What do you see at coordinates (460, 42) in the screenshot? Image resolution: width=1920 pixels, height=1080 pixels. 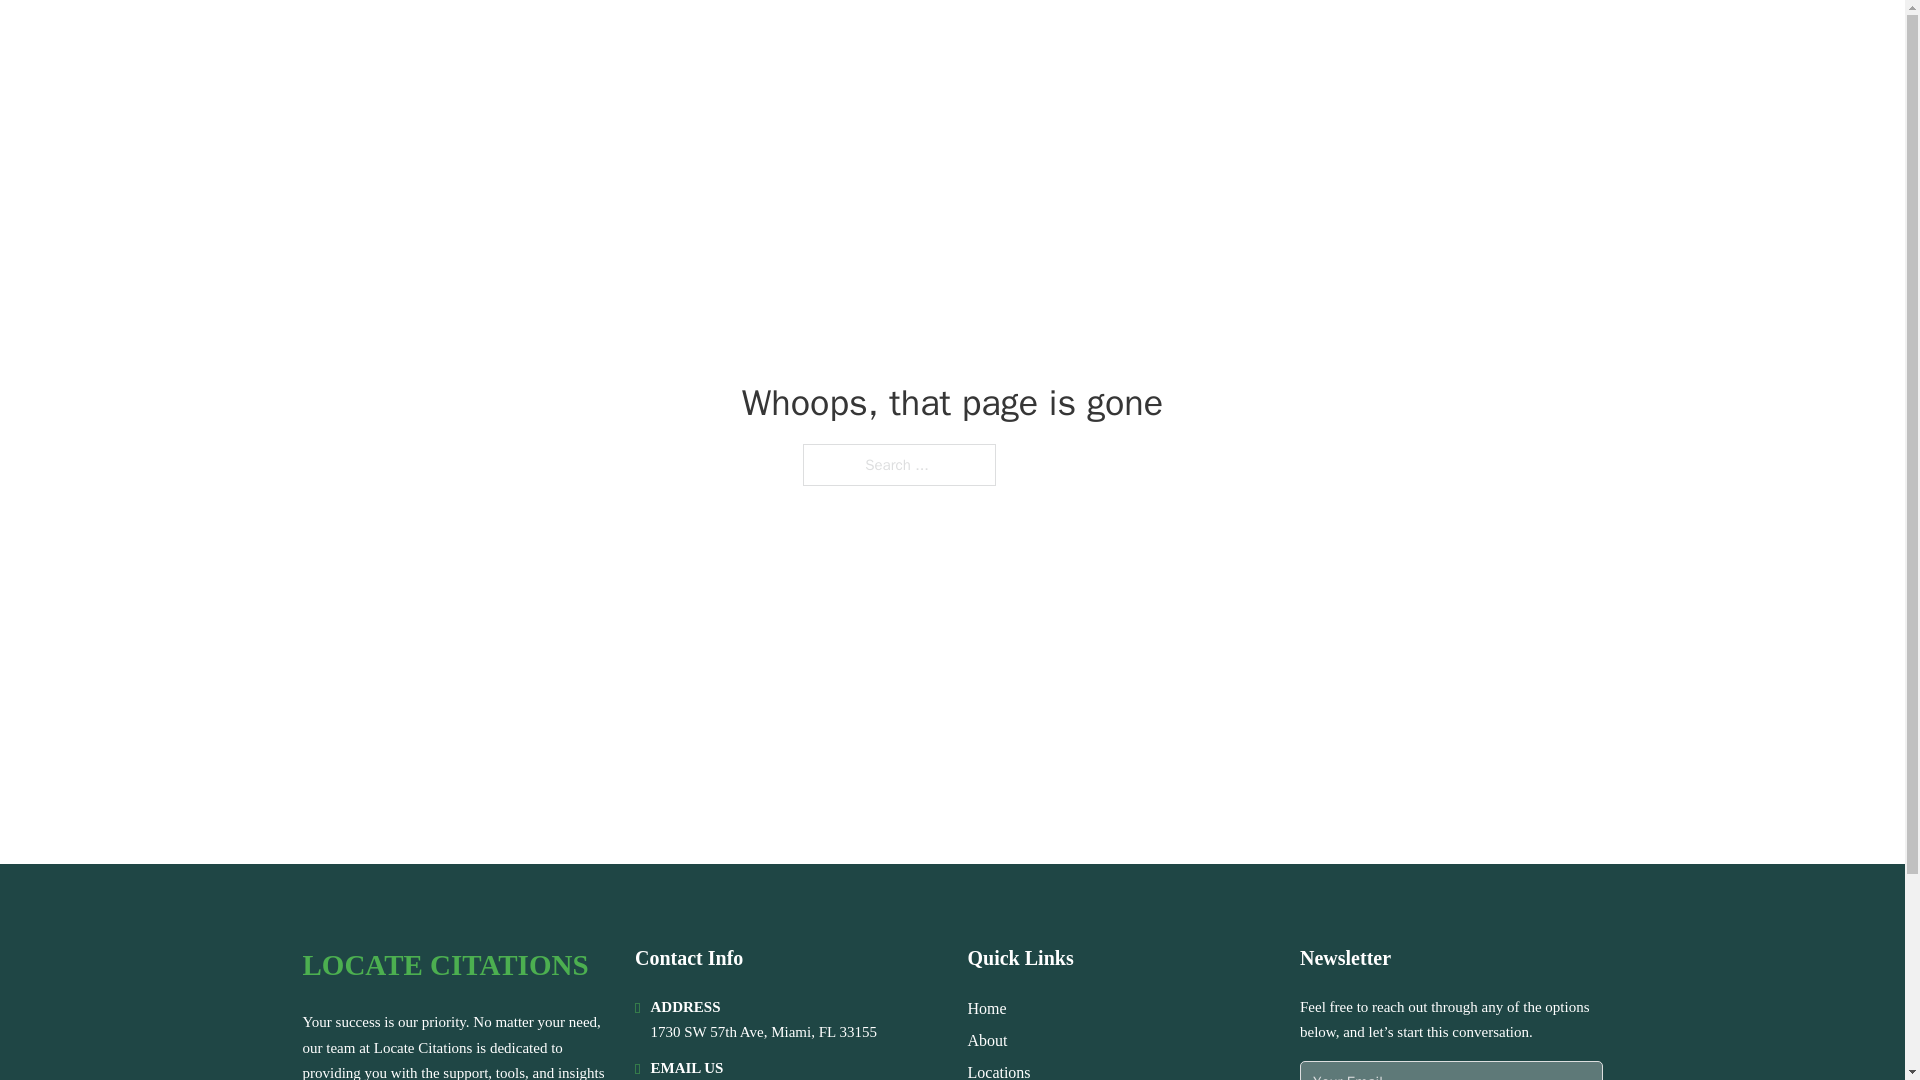 I see `LOCATE CITATIONS` at bounding box center [460, 42].